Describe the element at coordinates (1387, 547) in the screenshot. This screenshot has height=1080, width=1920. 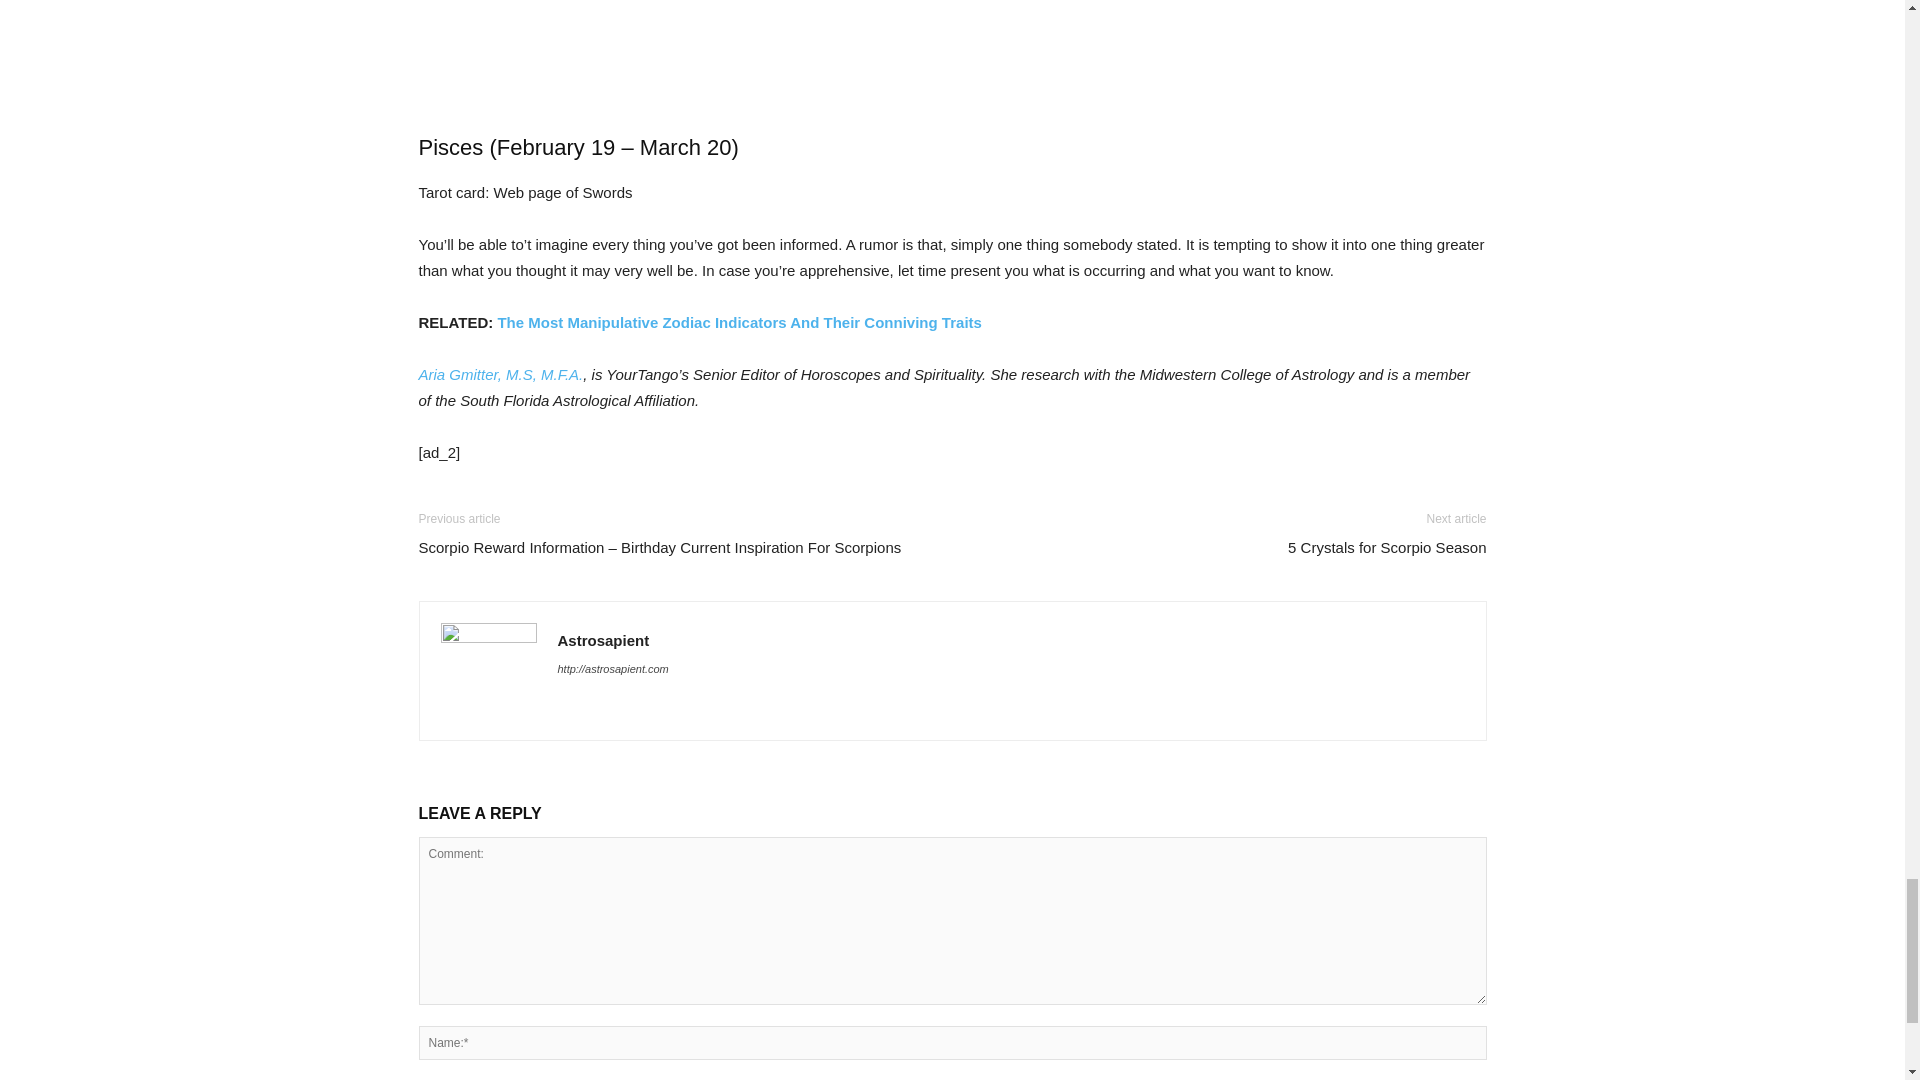
I see `5 Crystals for Scorpio Season` at that location.